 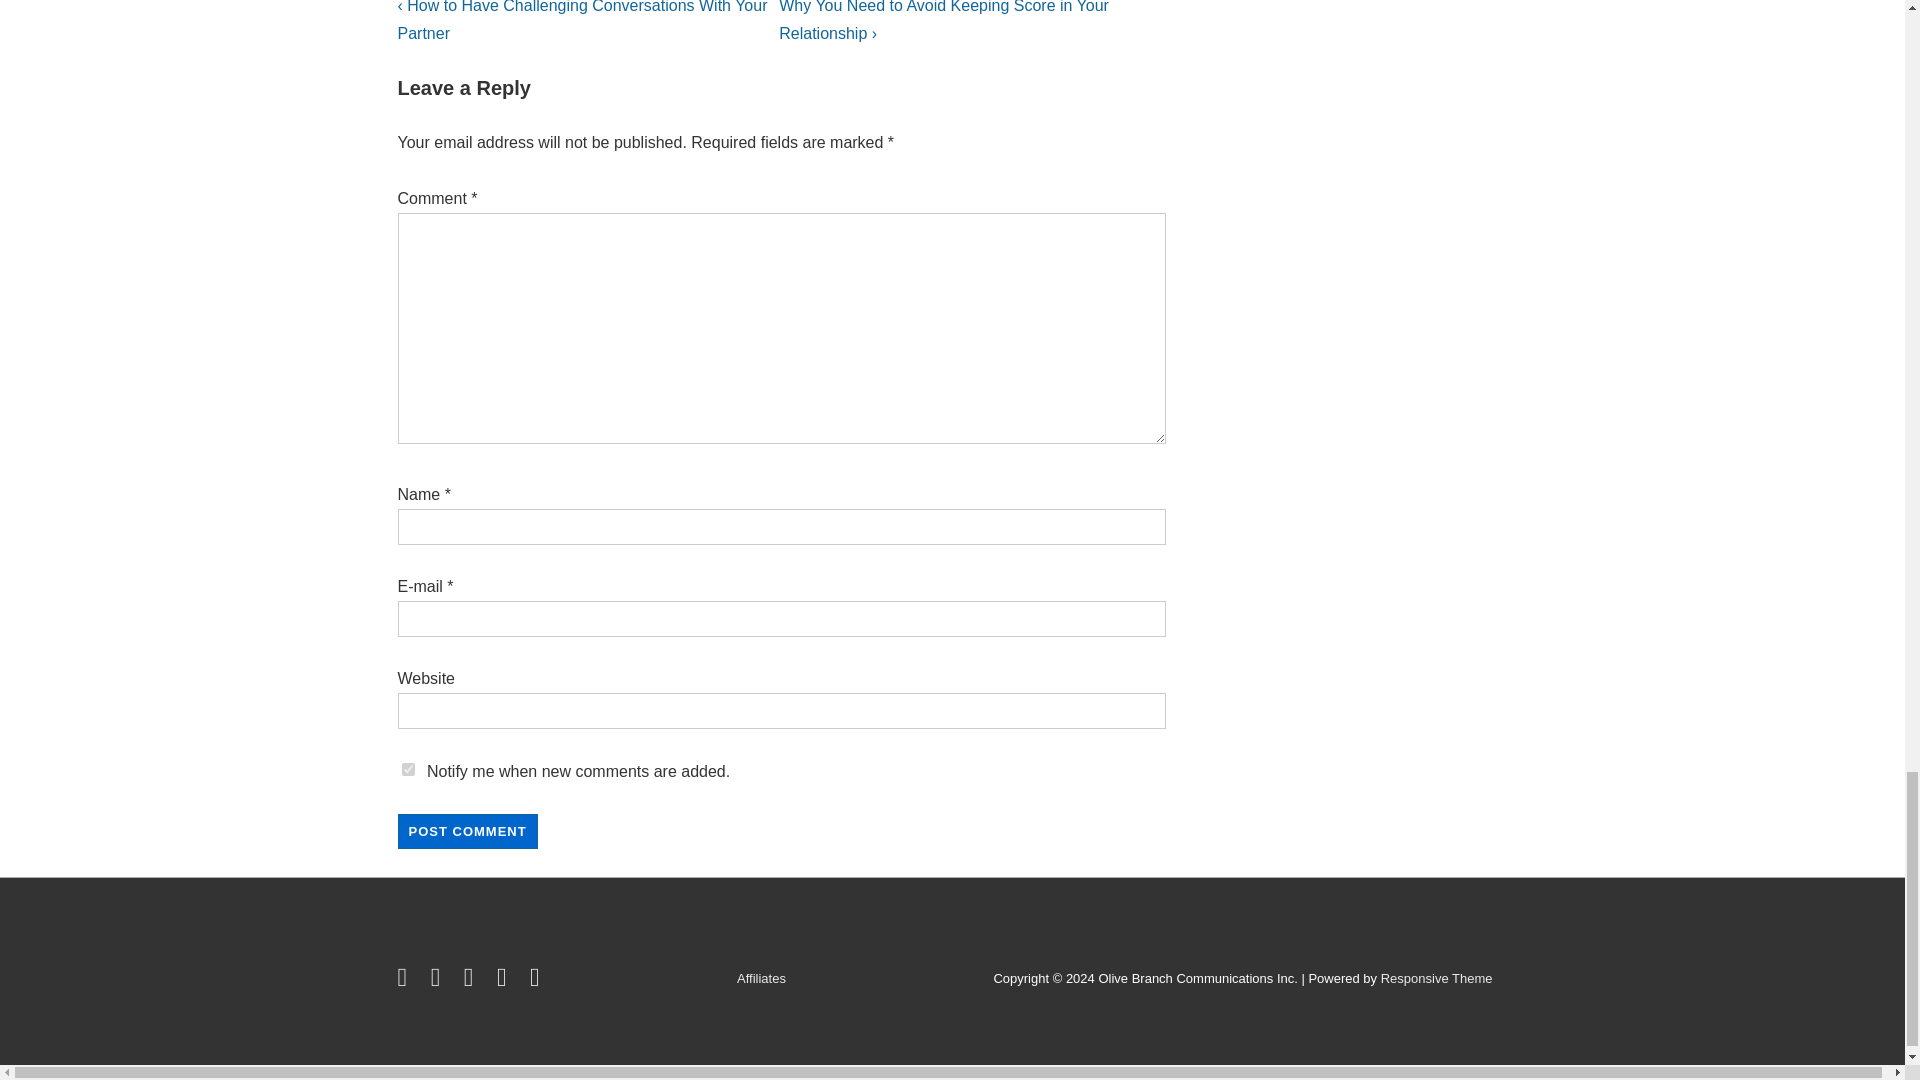 I want to click on 1, so click(x=408, y=769).